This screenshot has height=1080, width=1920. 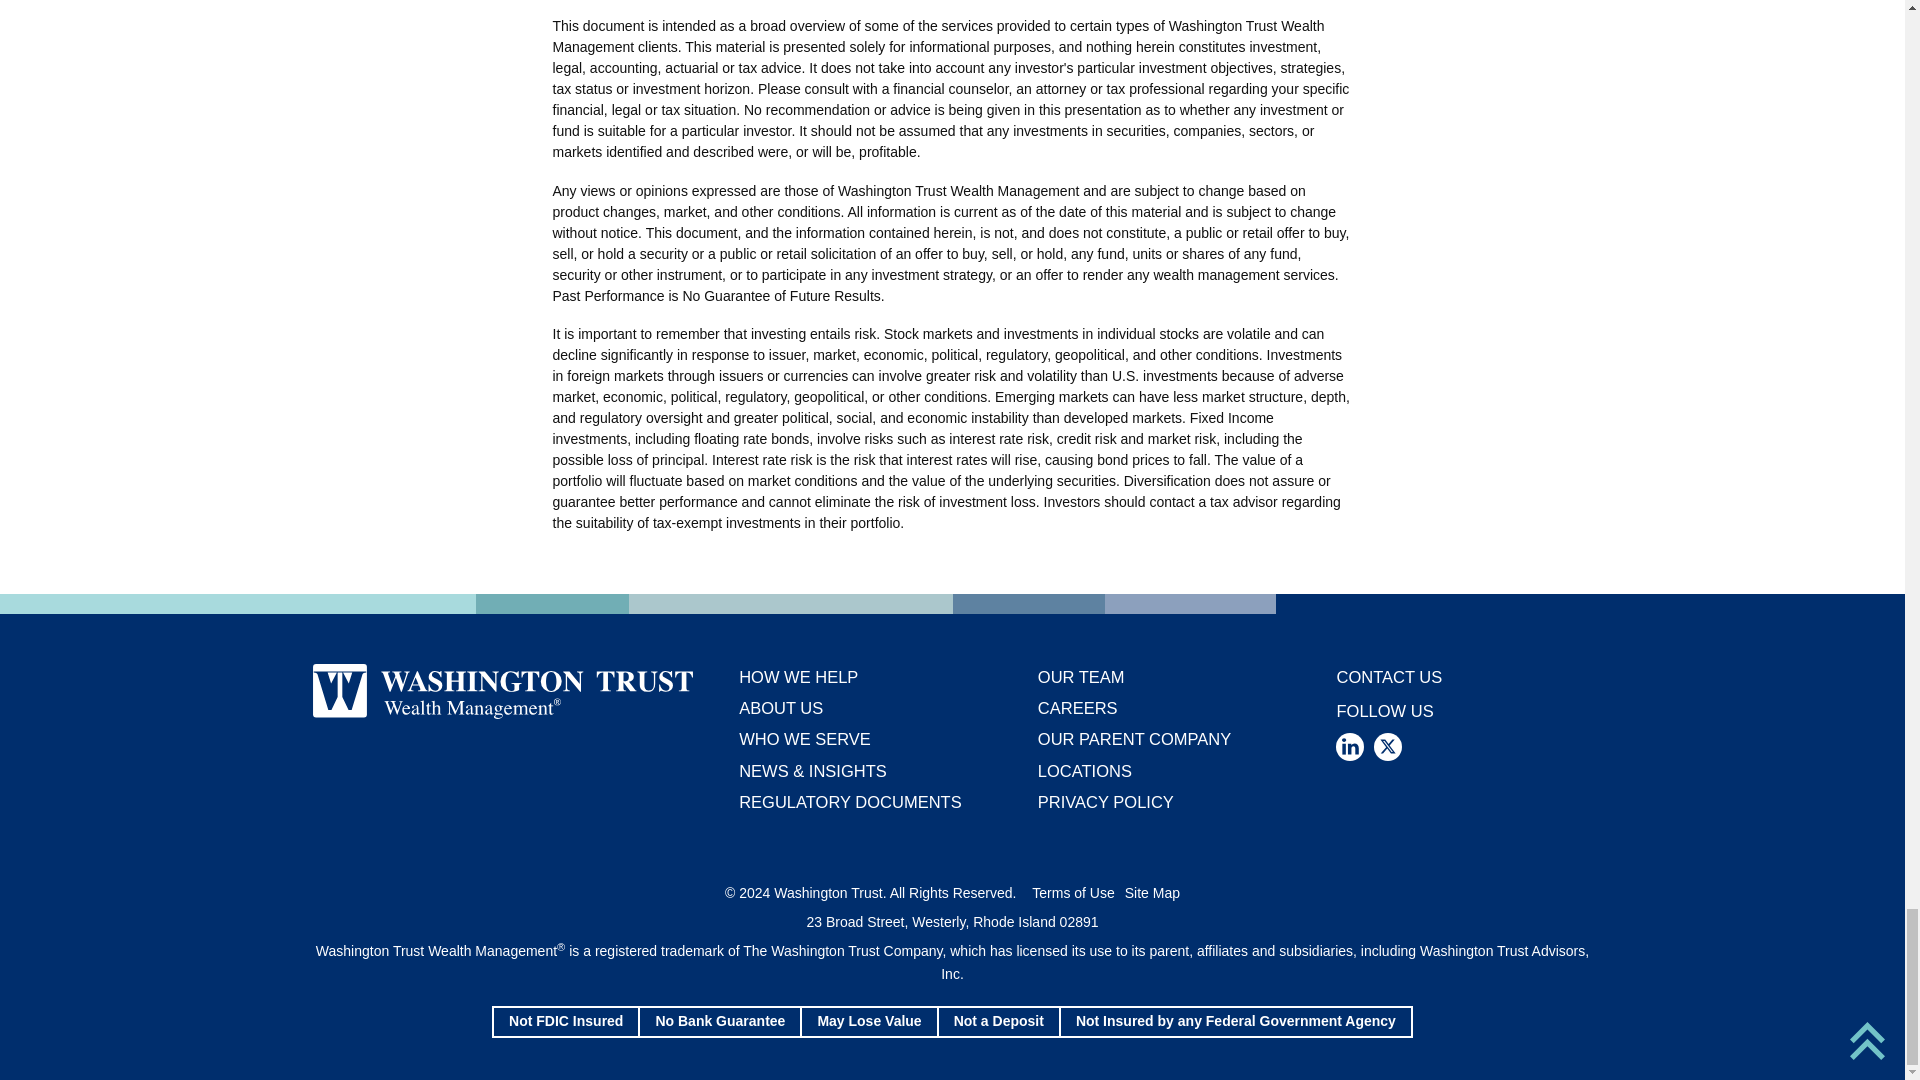 I want to click on CONTACT US, so click(x=1388, y=676).